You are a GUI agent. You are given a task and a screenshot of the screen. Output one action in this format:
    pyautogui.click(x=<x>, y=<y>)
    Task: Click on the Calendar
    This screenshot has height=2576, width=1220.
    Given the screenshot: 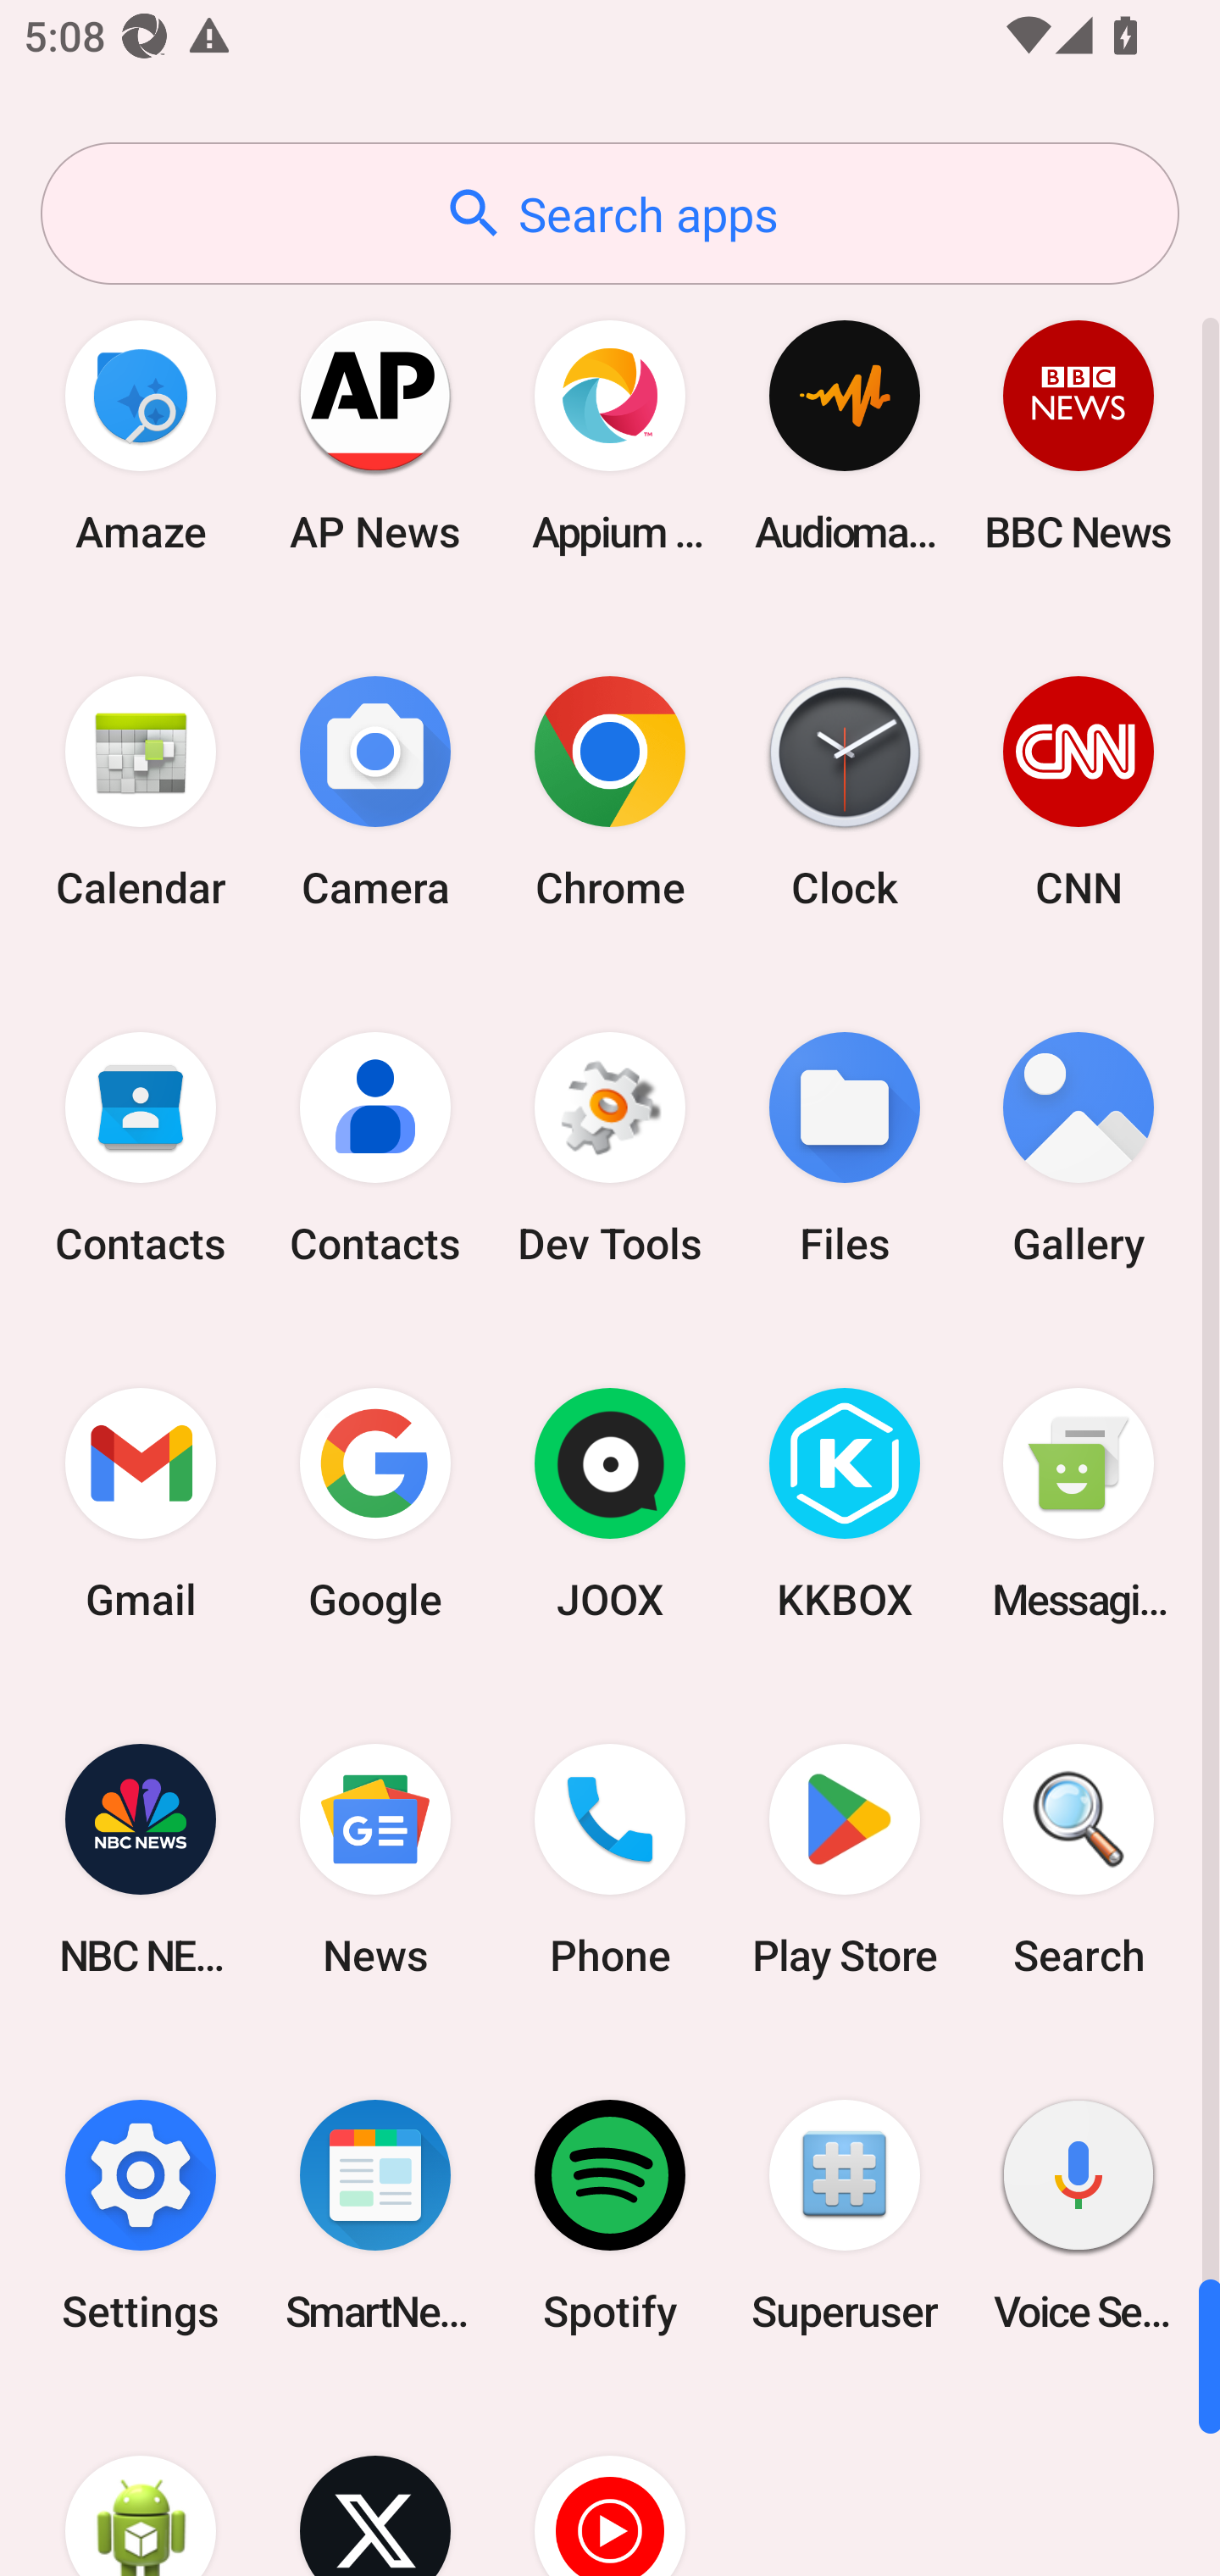 What is the action you would take?
    pyautogui.click(x=141, y=791)
    